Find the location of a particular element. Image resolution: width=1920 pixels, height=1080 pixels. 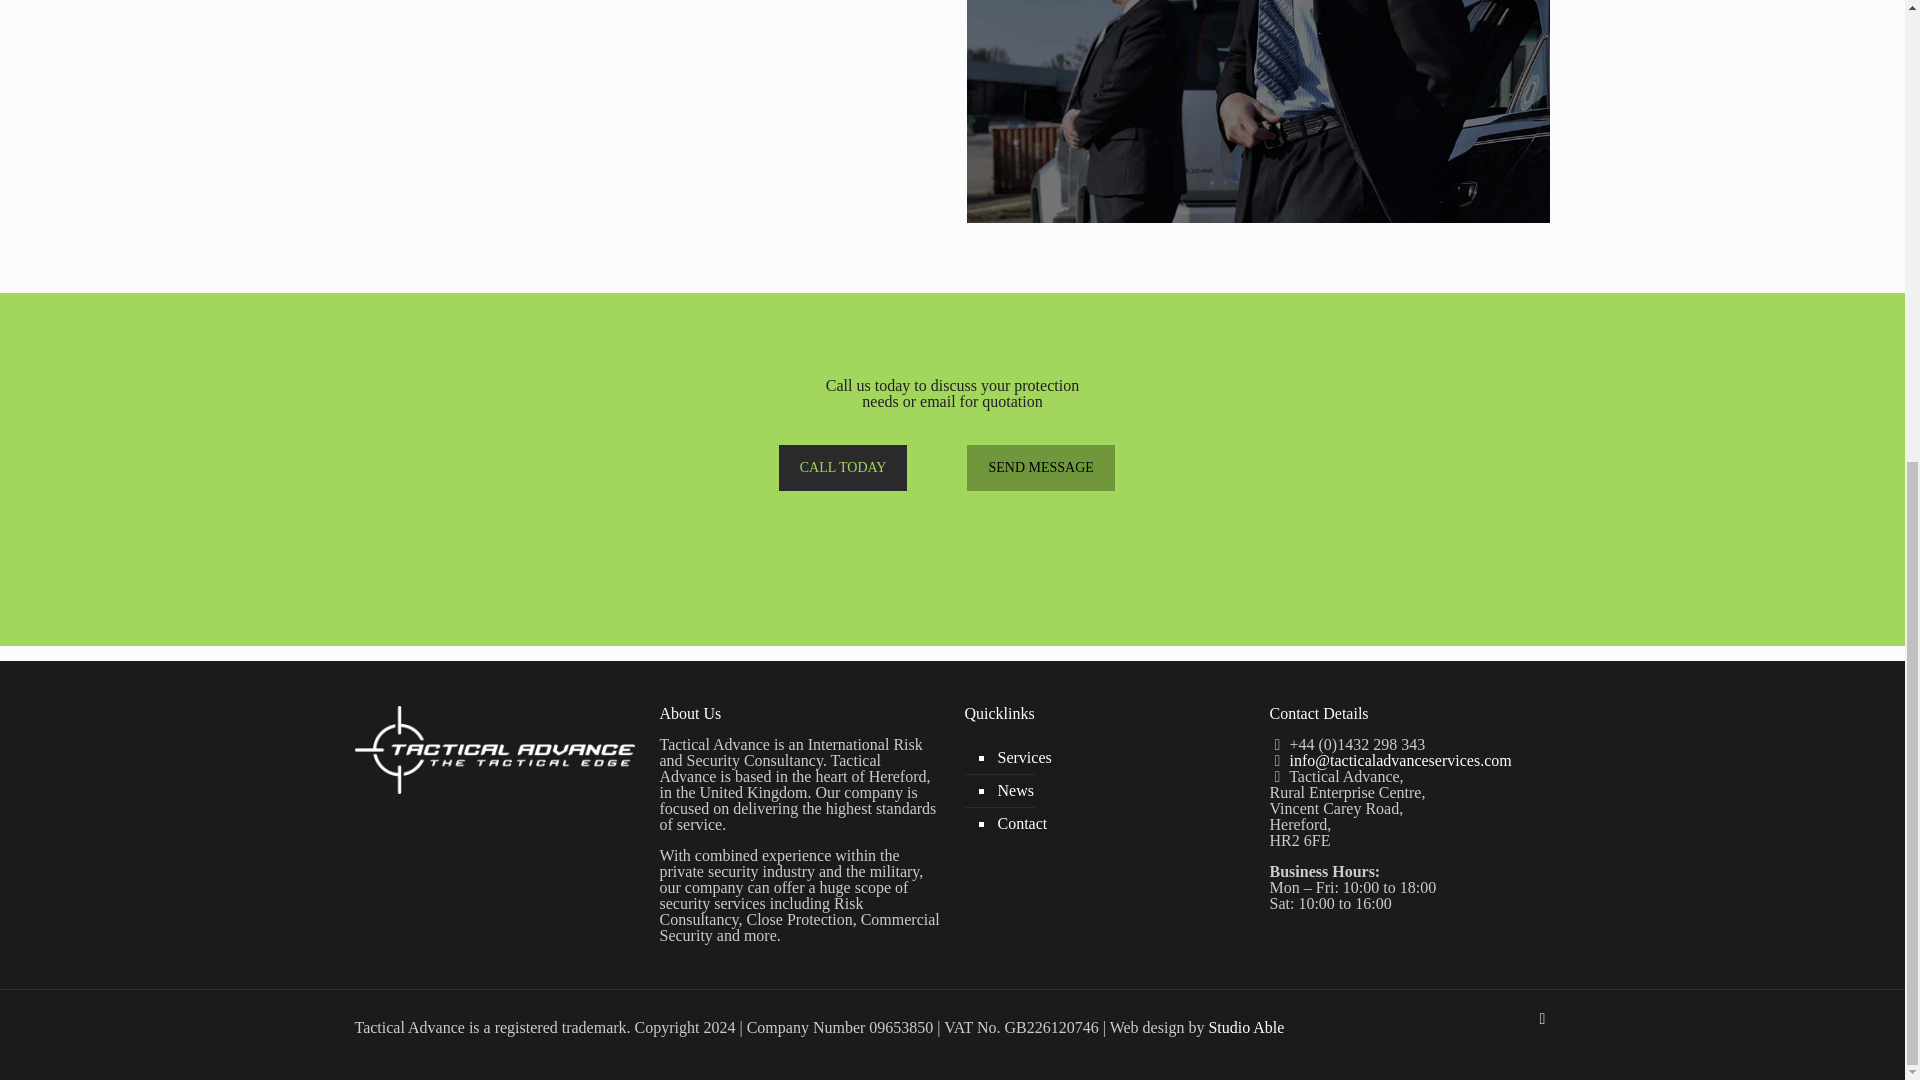

News is located at coordinates (1114, 791).